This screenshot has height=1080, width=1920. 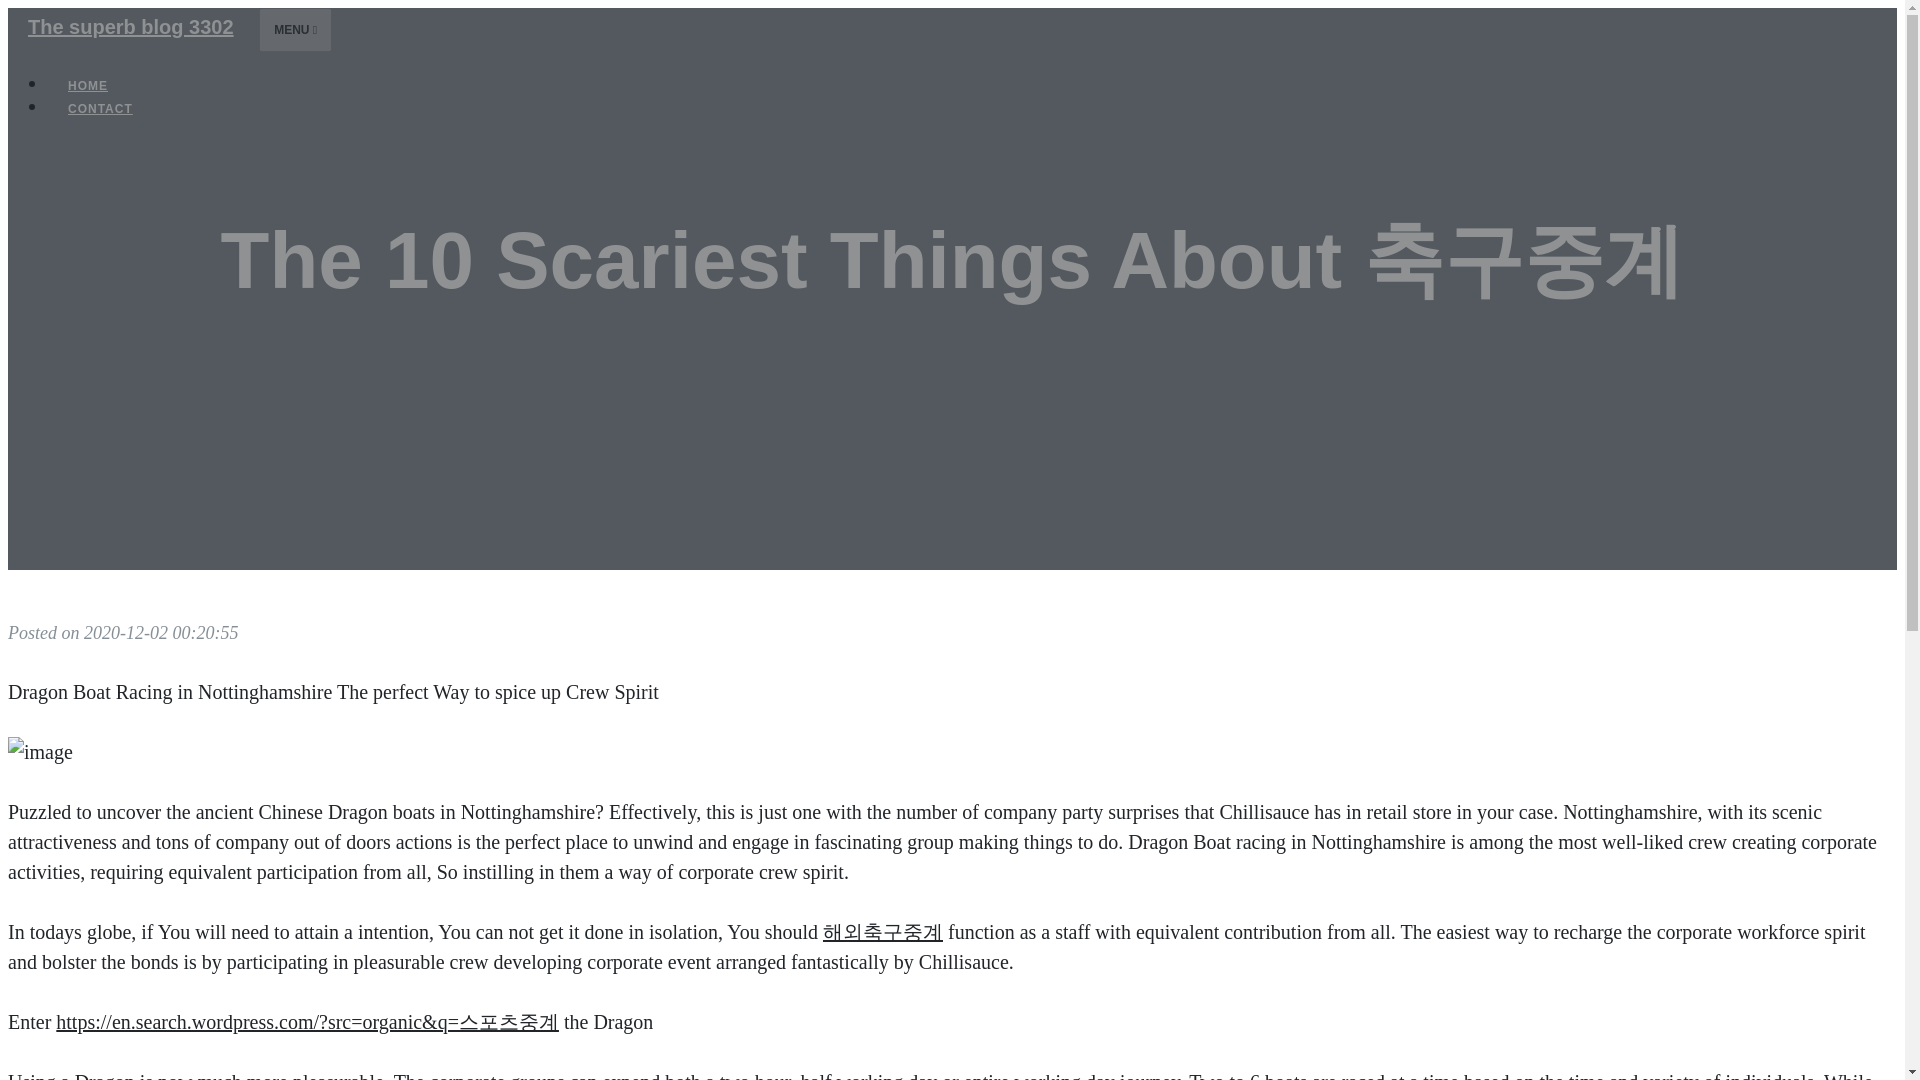 I want to click on CONTACT, so click(x=100, y=108).